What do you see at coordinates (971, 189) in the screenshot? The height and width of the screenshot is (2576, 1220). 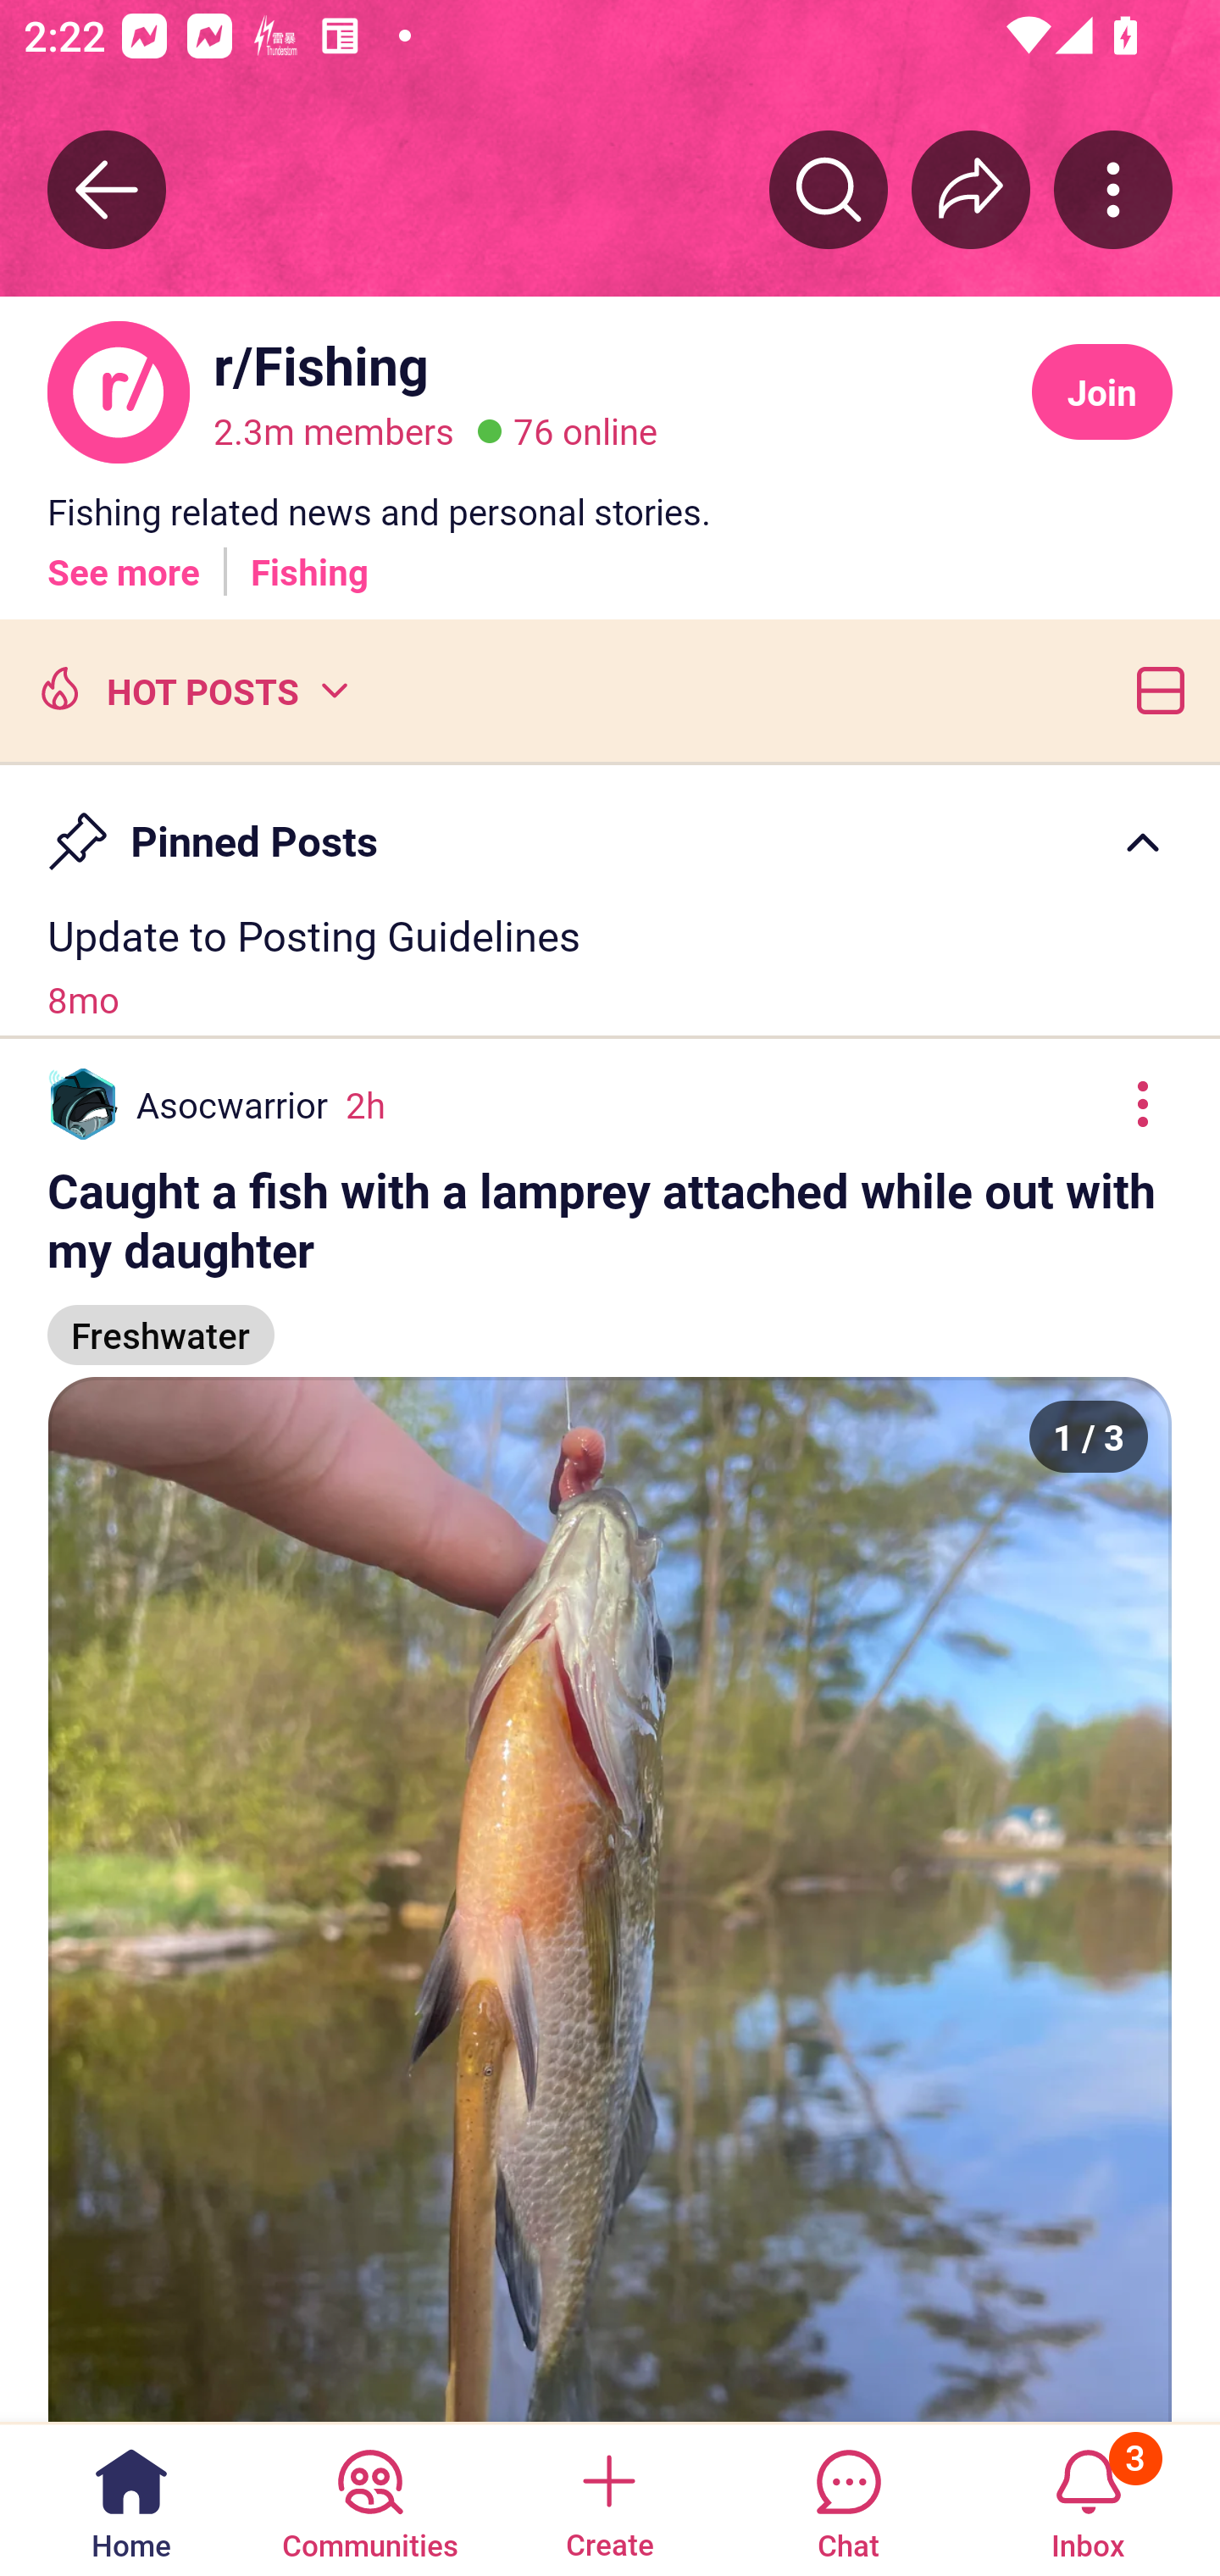 I see `Share r/﻿Fishing` at bounding box center [971, 189].